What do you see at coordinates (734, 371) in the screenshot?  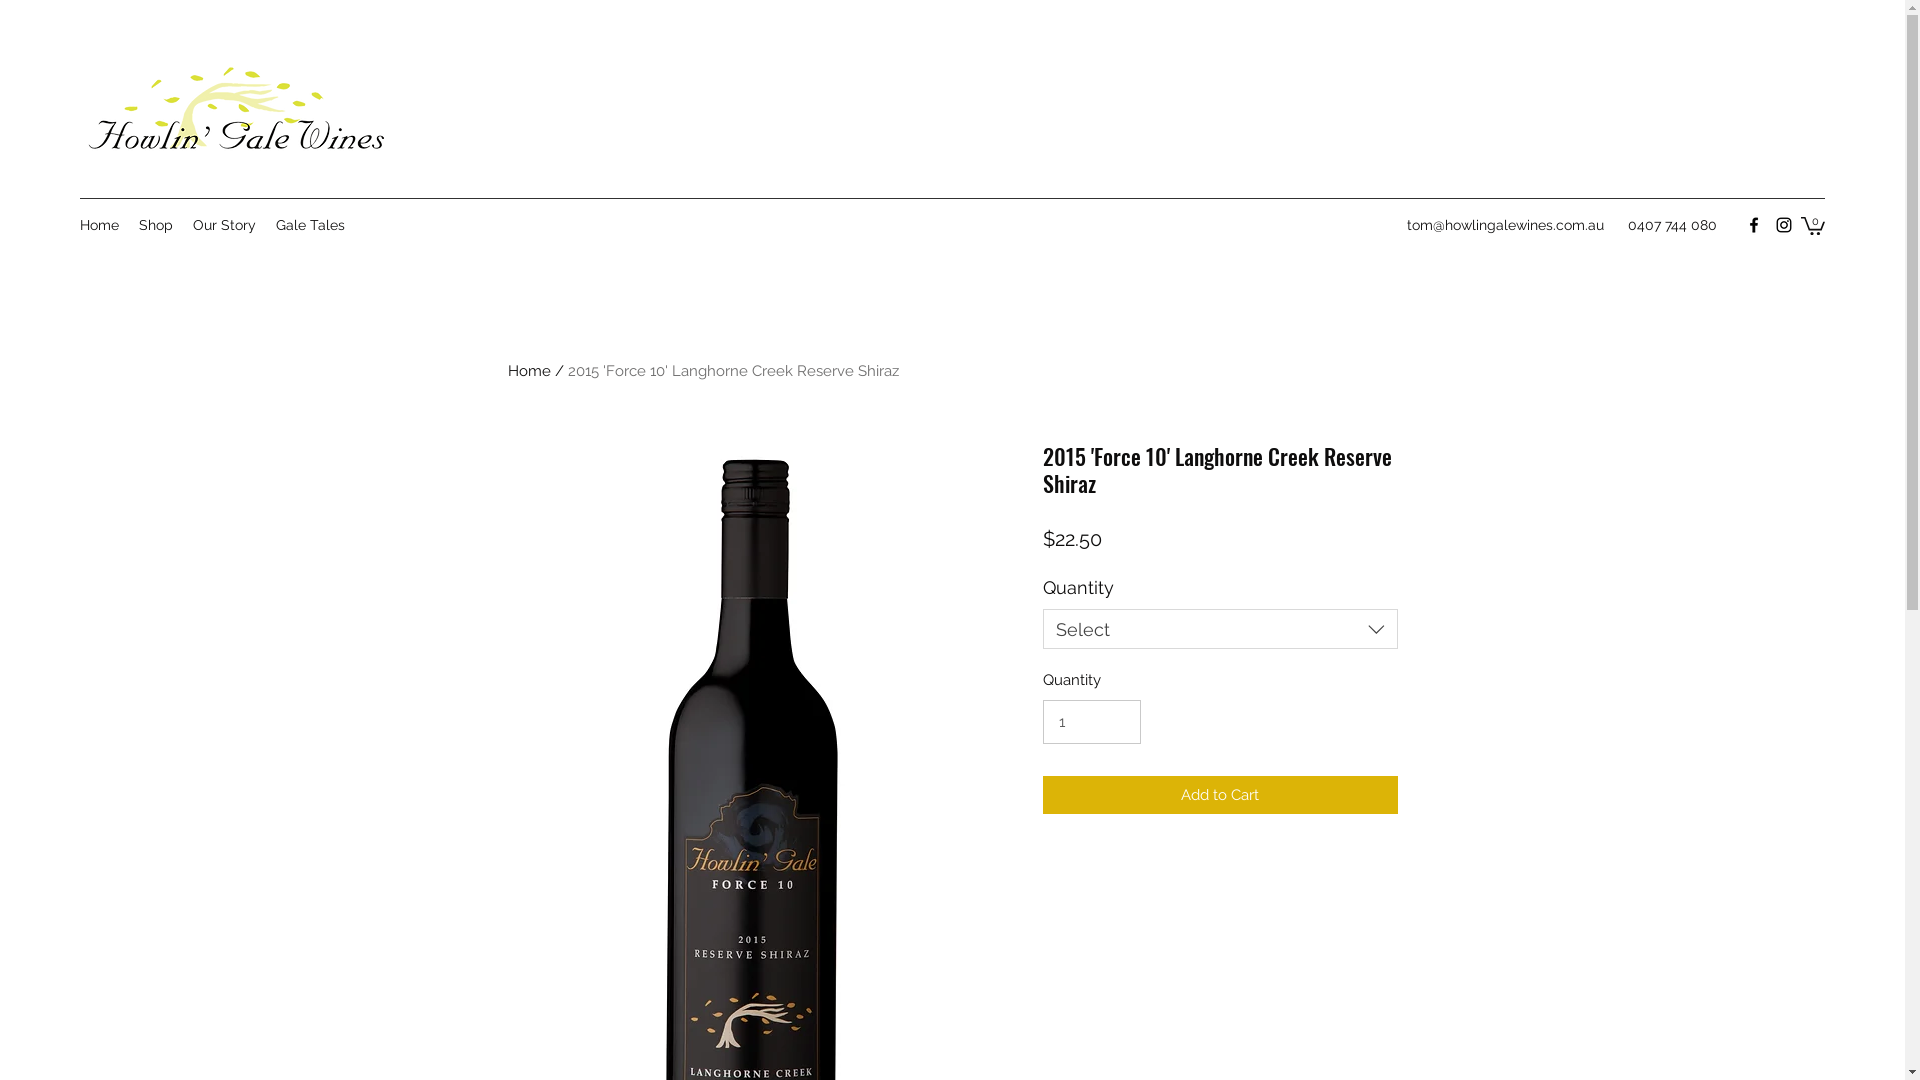 I see `2015 'Force 10' Langhorne Creek Reserve Shiraz` at bounding box center [734, 371].